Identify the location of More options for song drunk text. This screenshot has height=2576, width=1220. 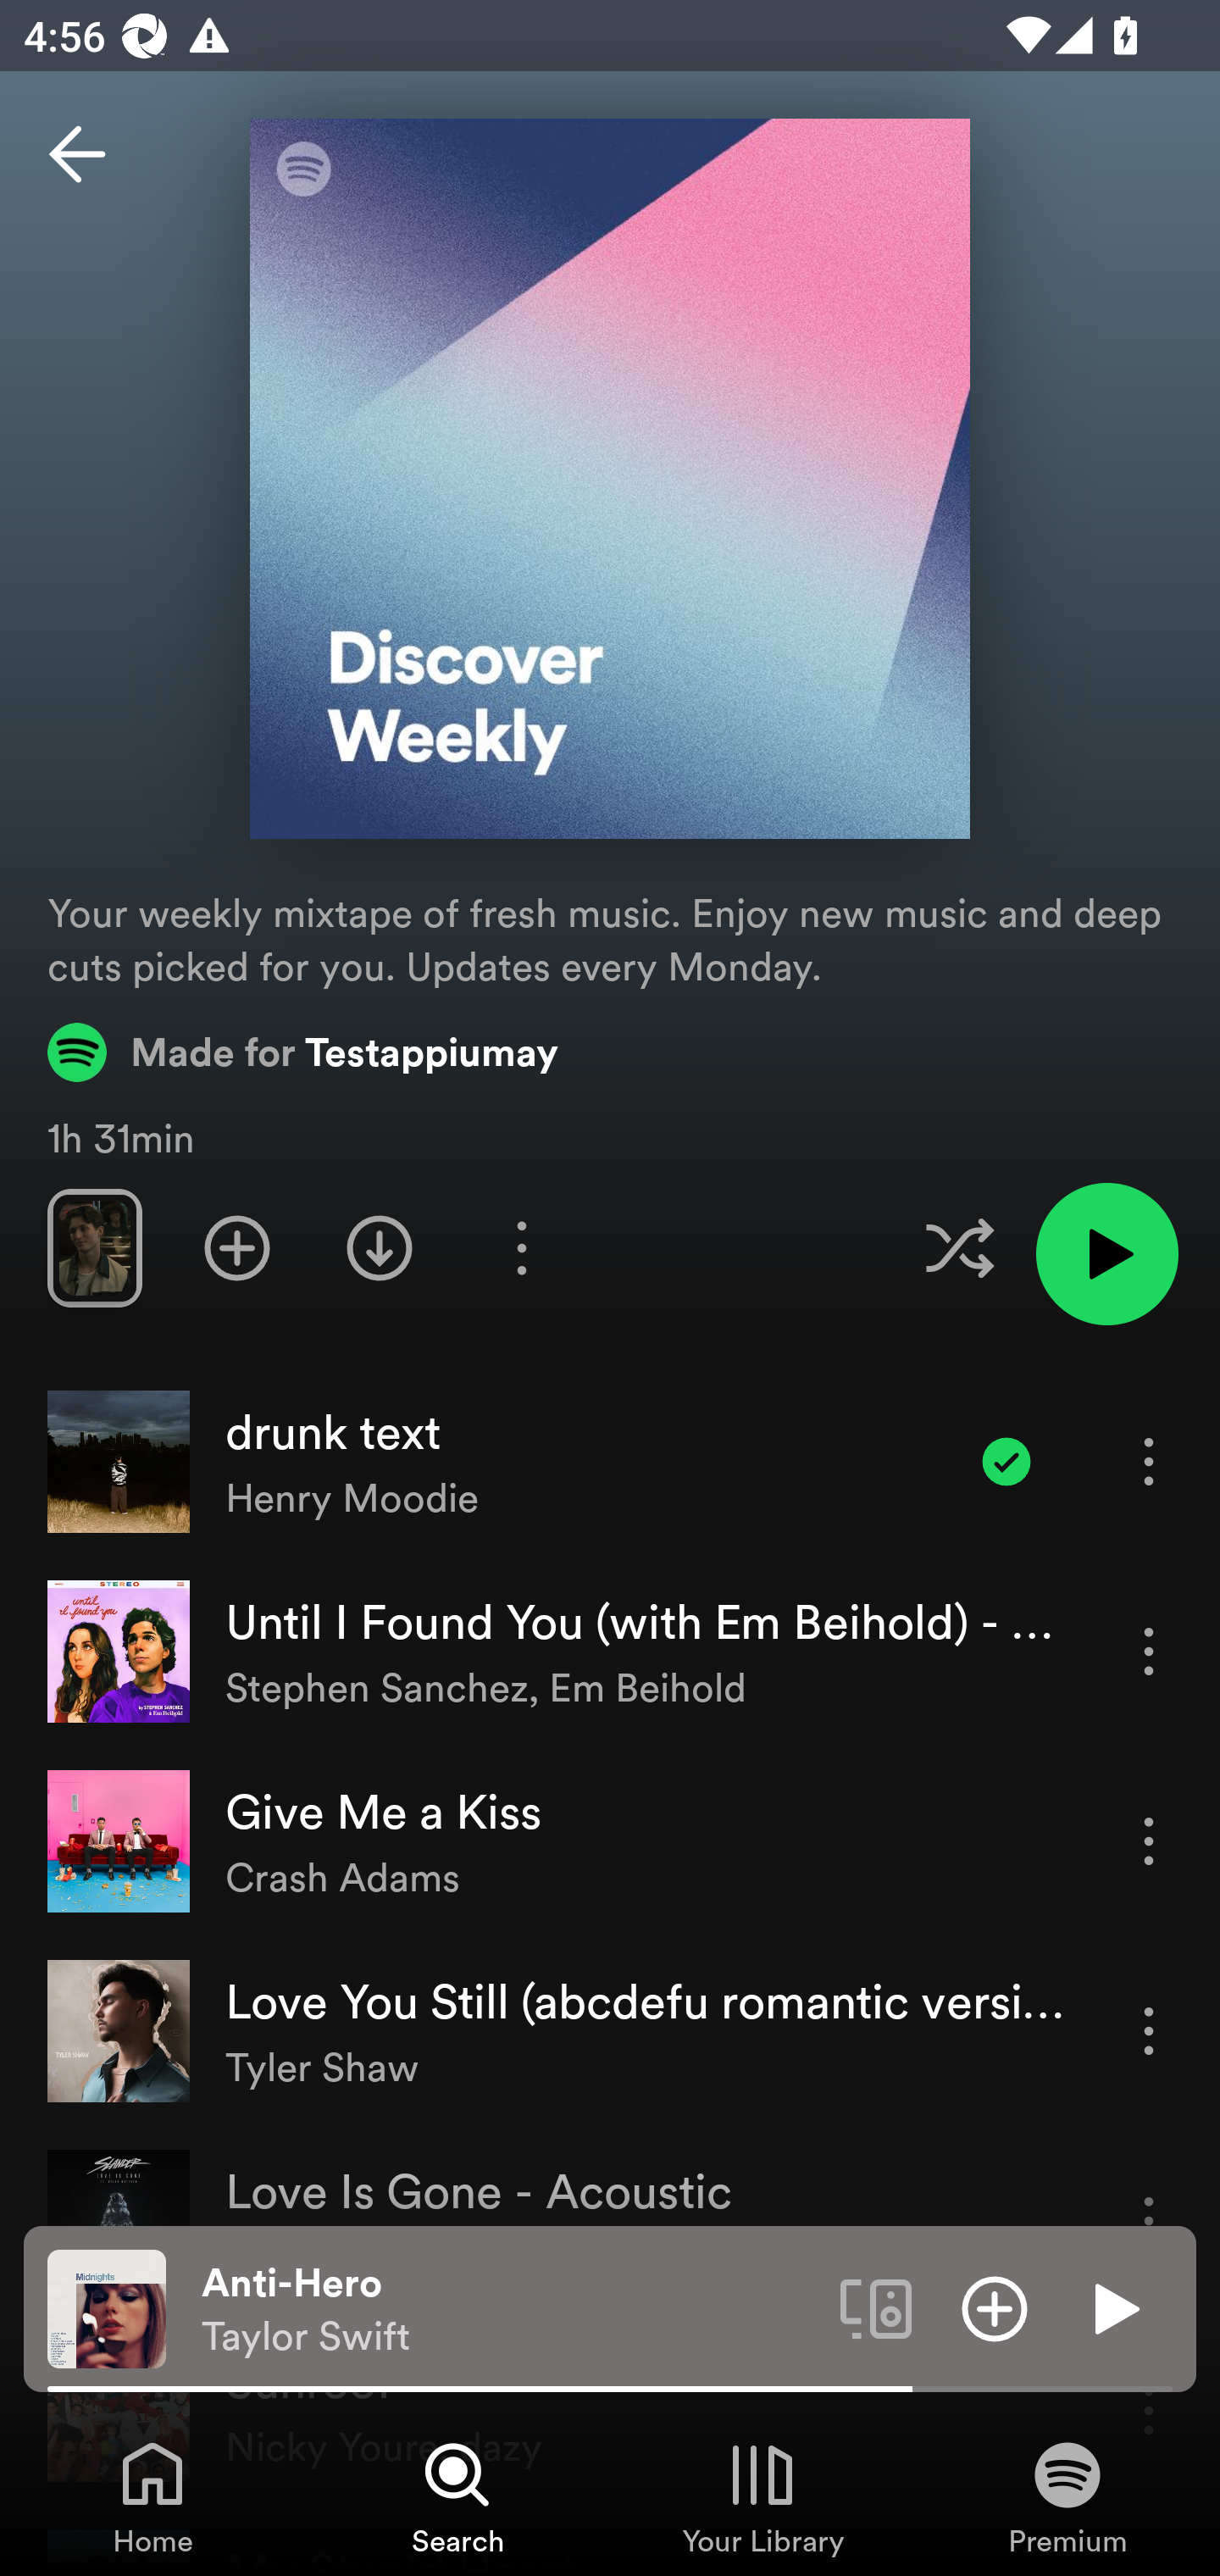
(1149, 1461).